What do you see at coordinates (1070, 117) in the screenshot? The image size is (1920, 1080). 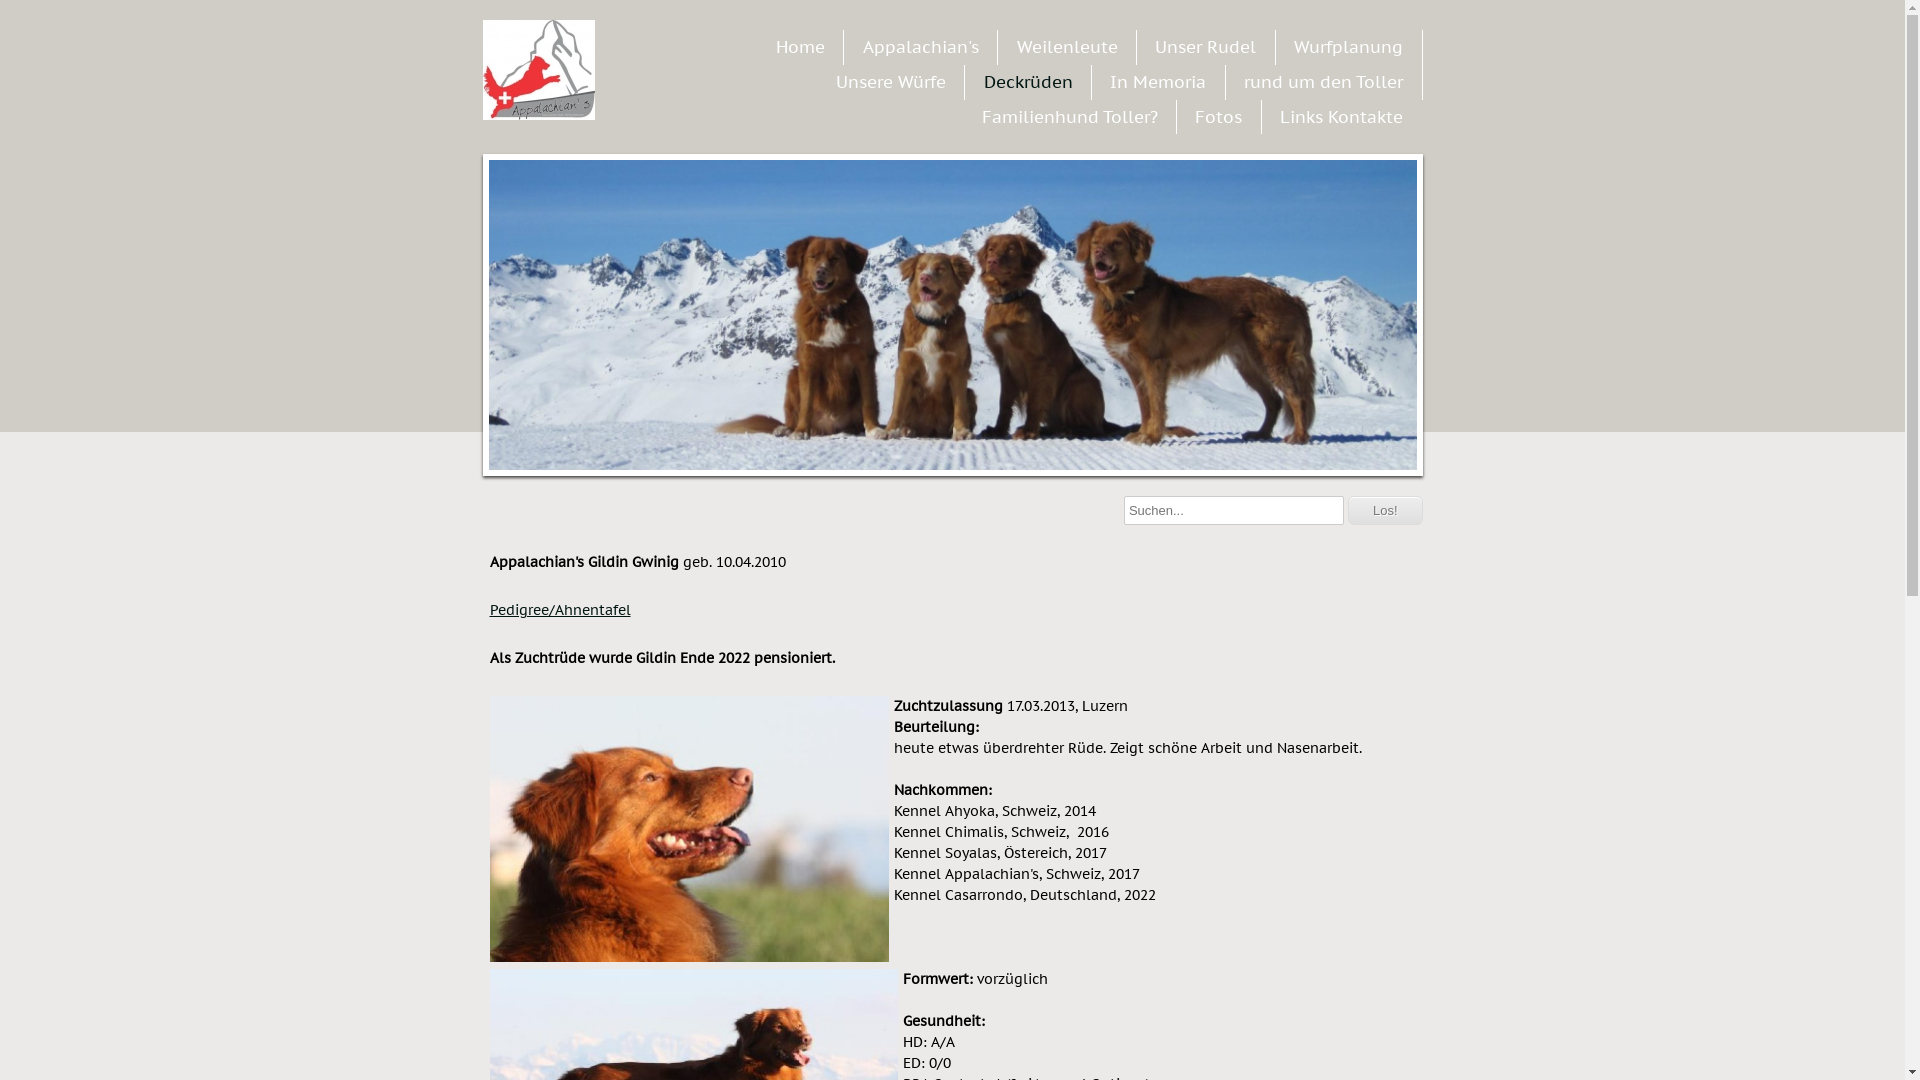 I see `Familienhund Toller?` at bounding box center [1070, 117].